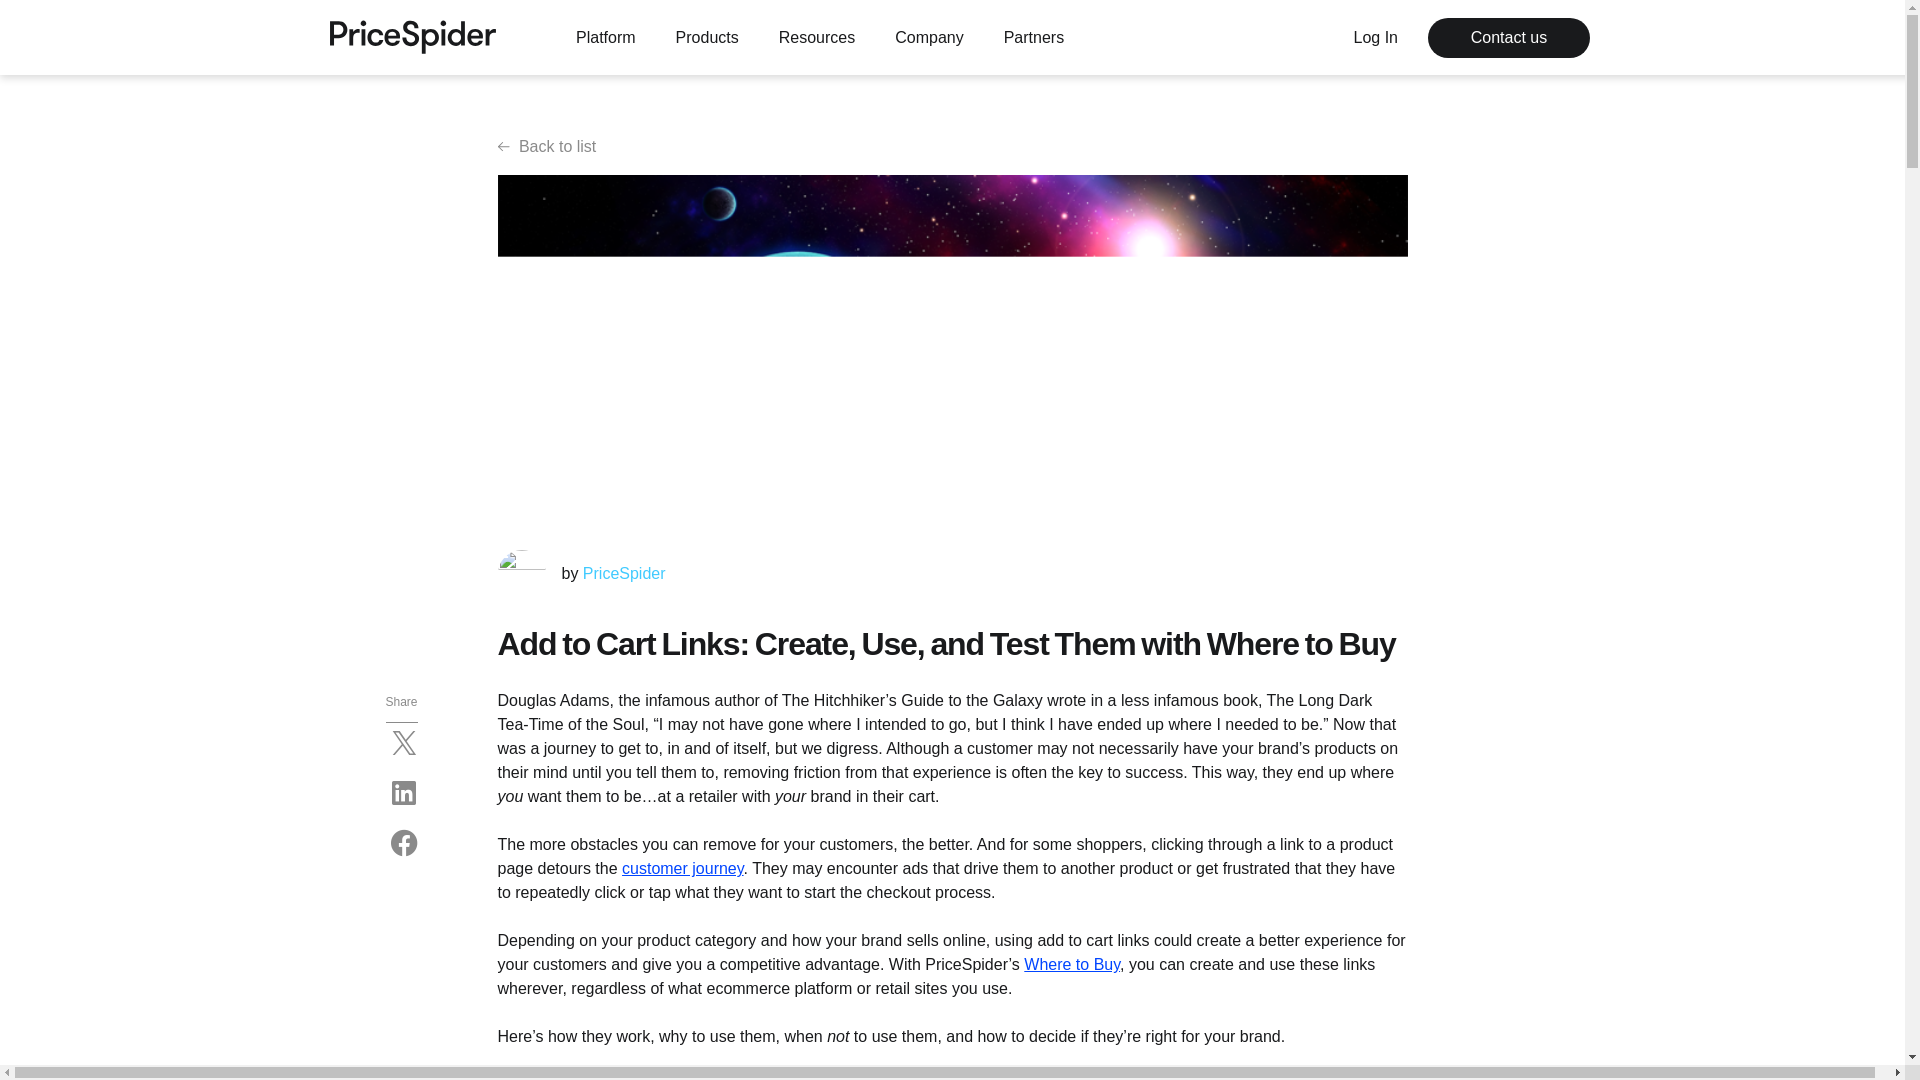 The height and width of the screenshot is (1080, 1920). I want to click on Click to share on Facebook, so click(404, 842).